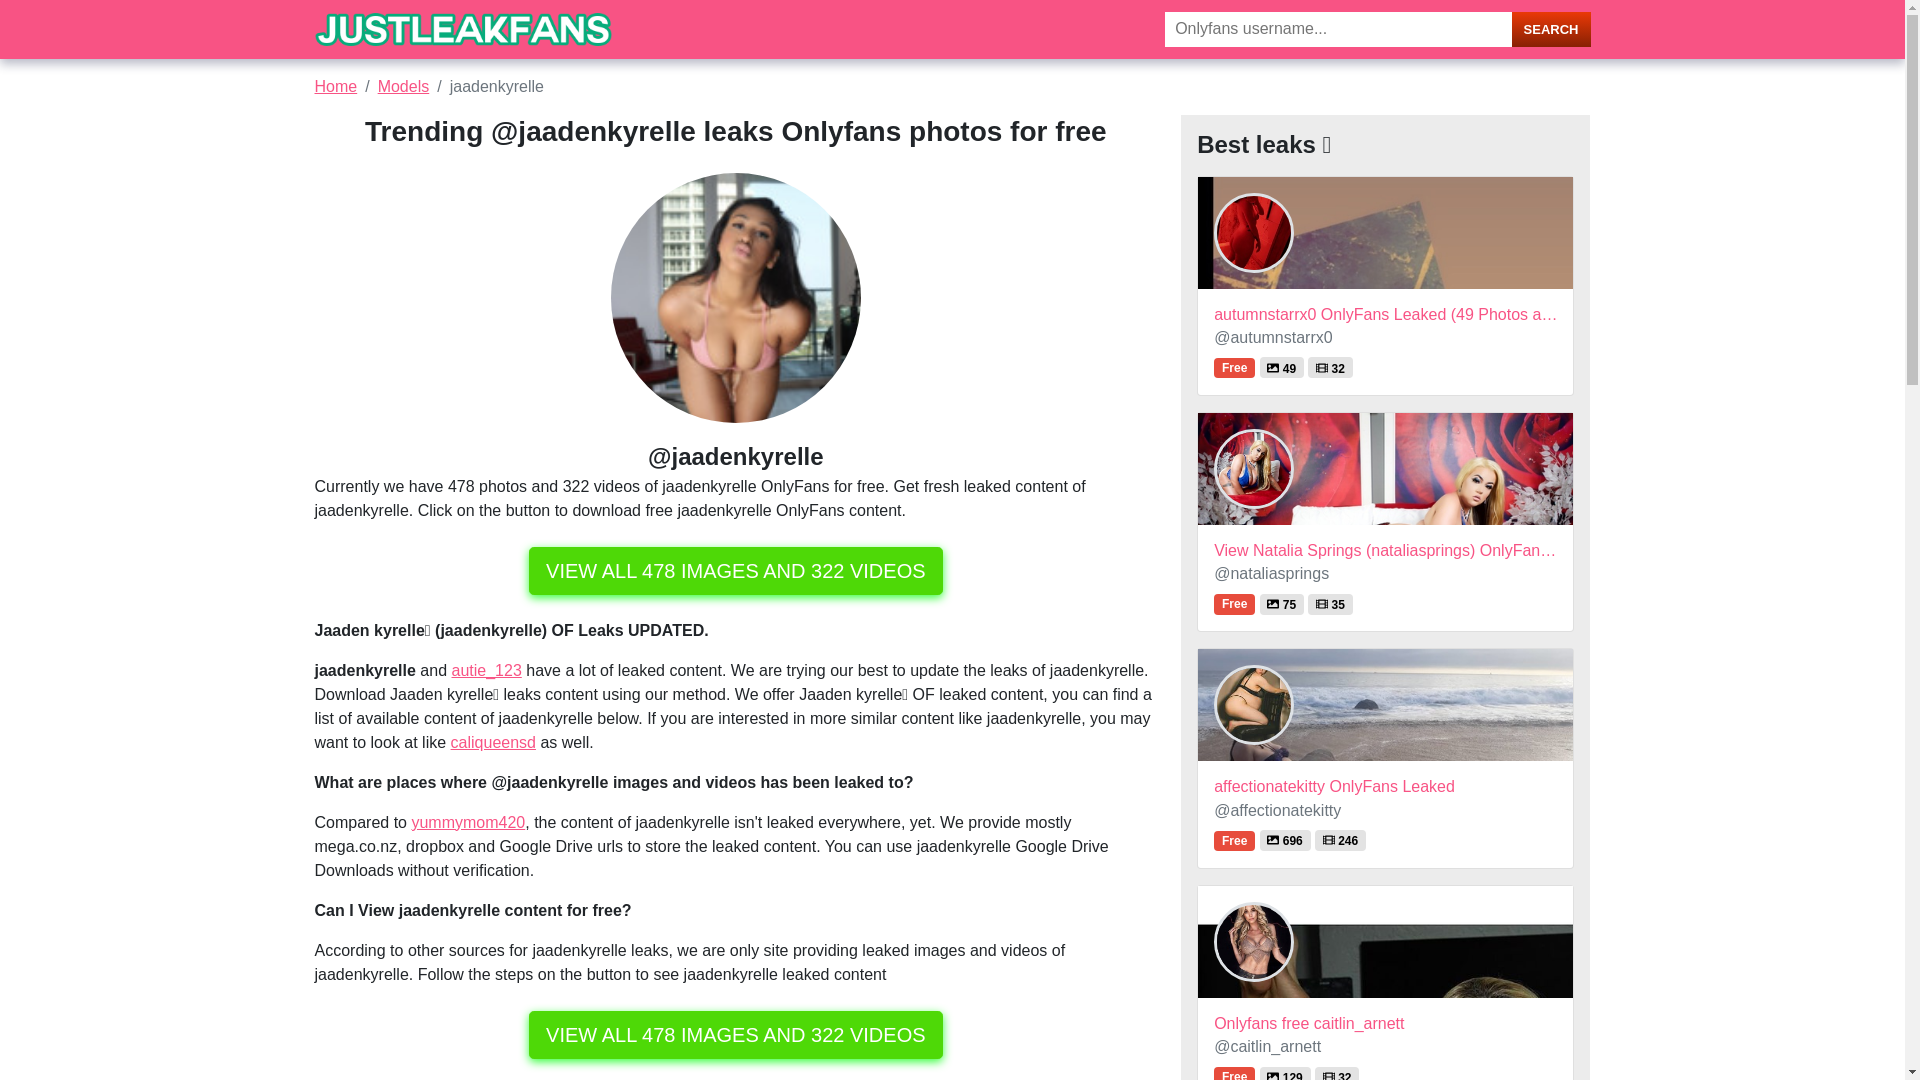 The image size is (1920, 1080). Describe the element at coordinates (1552, 29) in the screenshot. I see `SEARCH` at that location.